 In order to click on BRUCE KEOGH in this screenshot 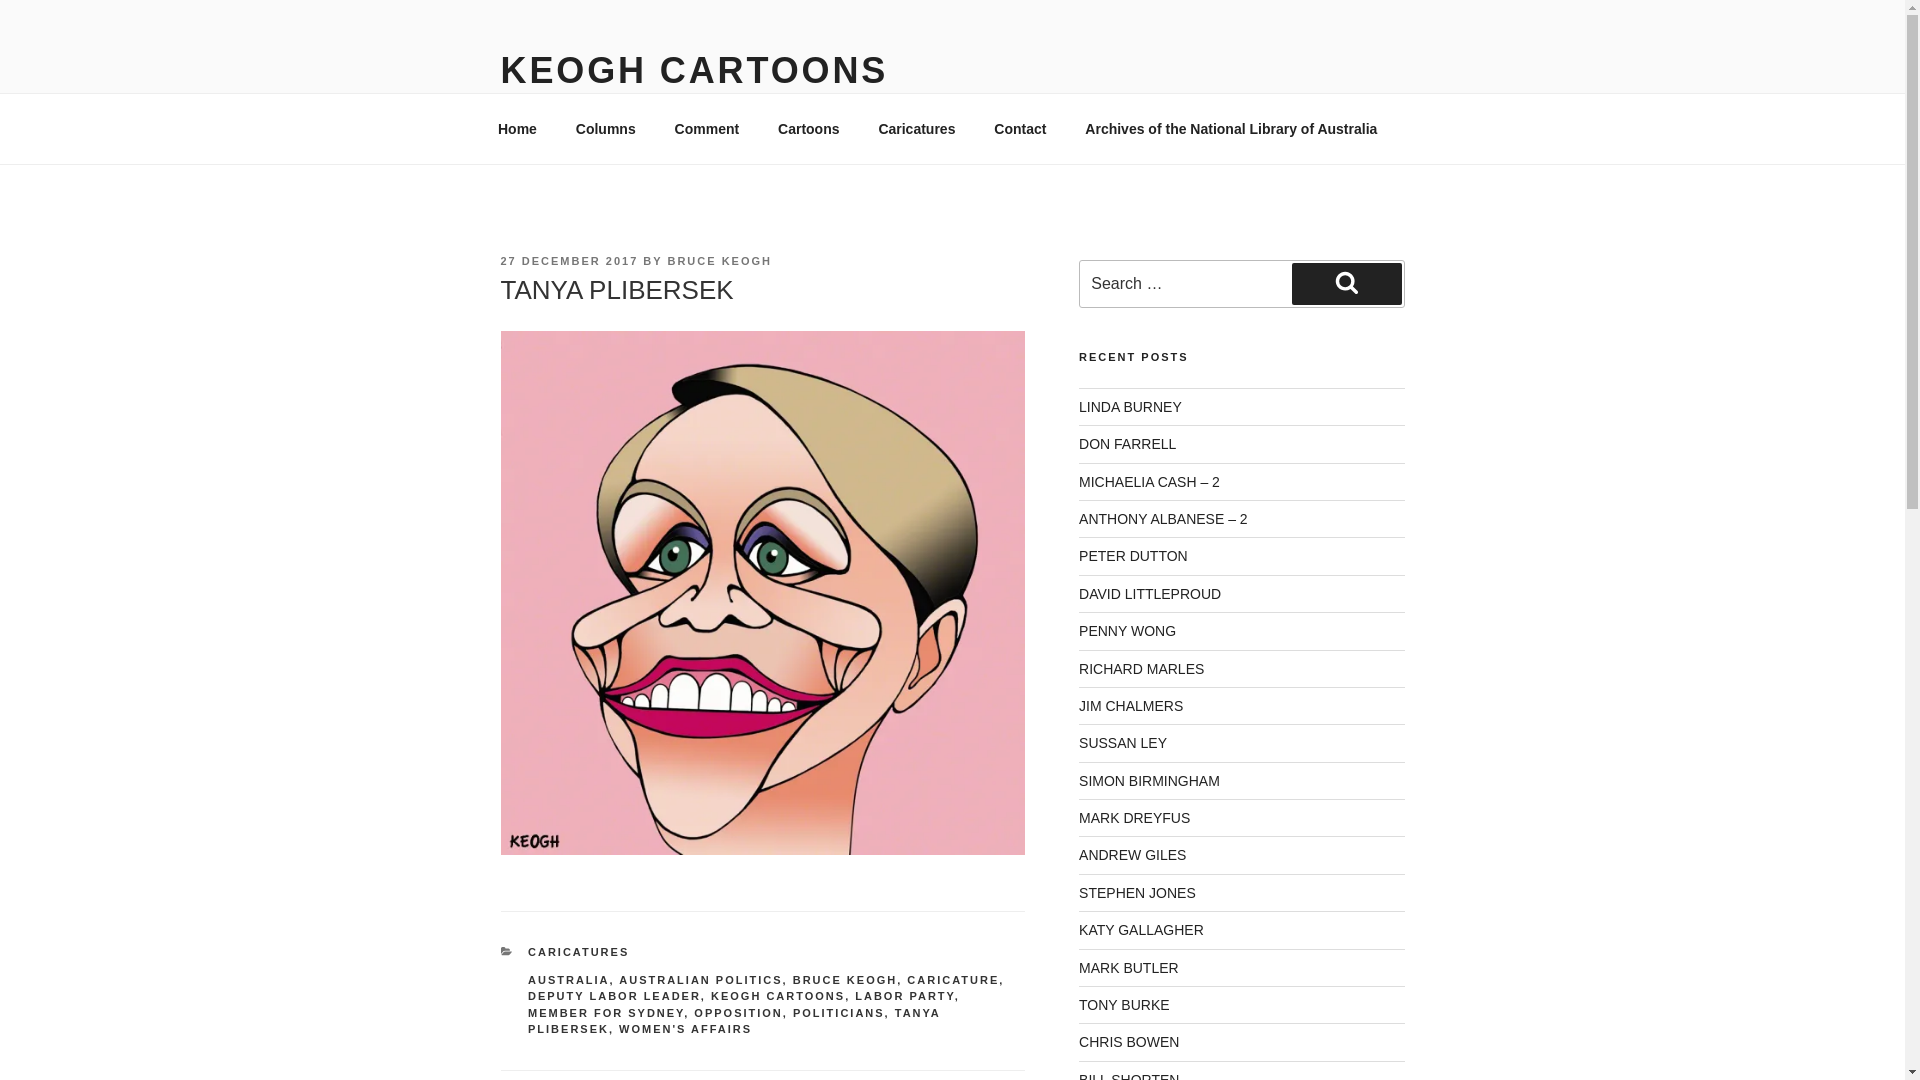, I will do `click(846, 980)`.